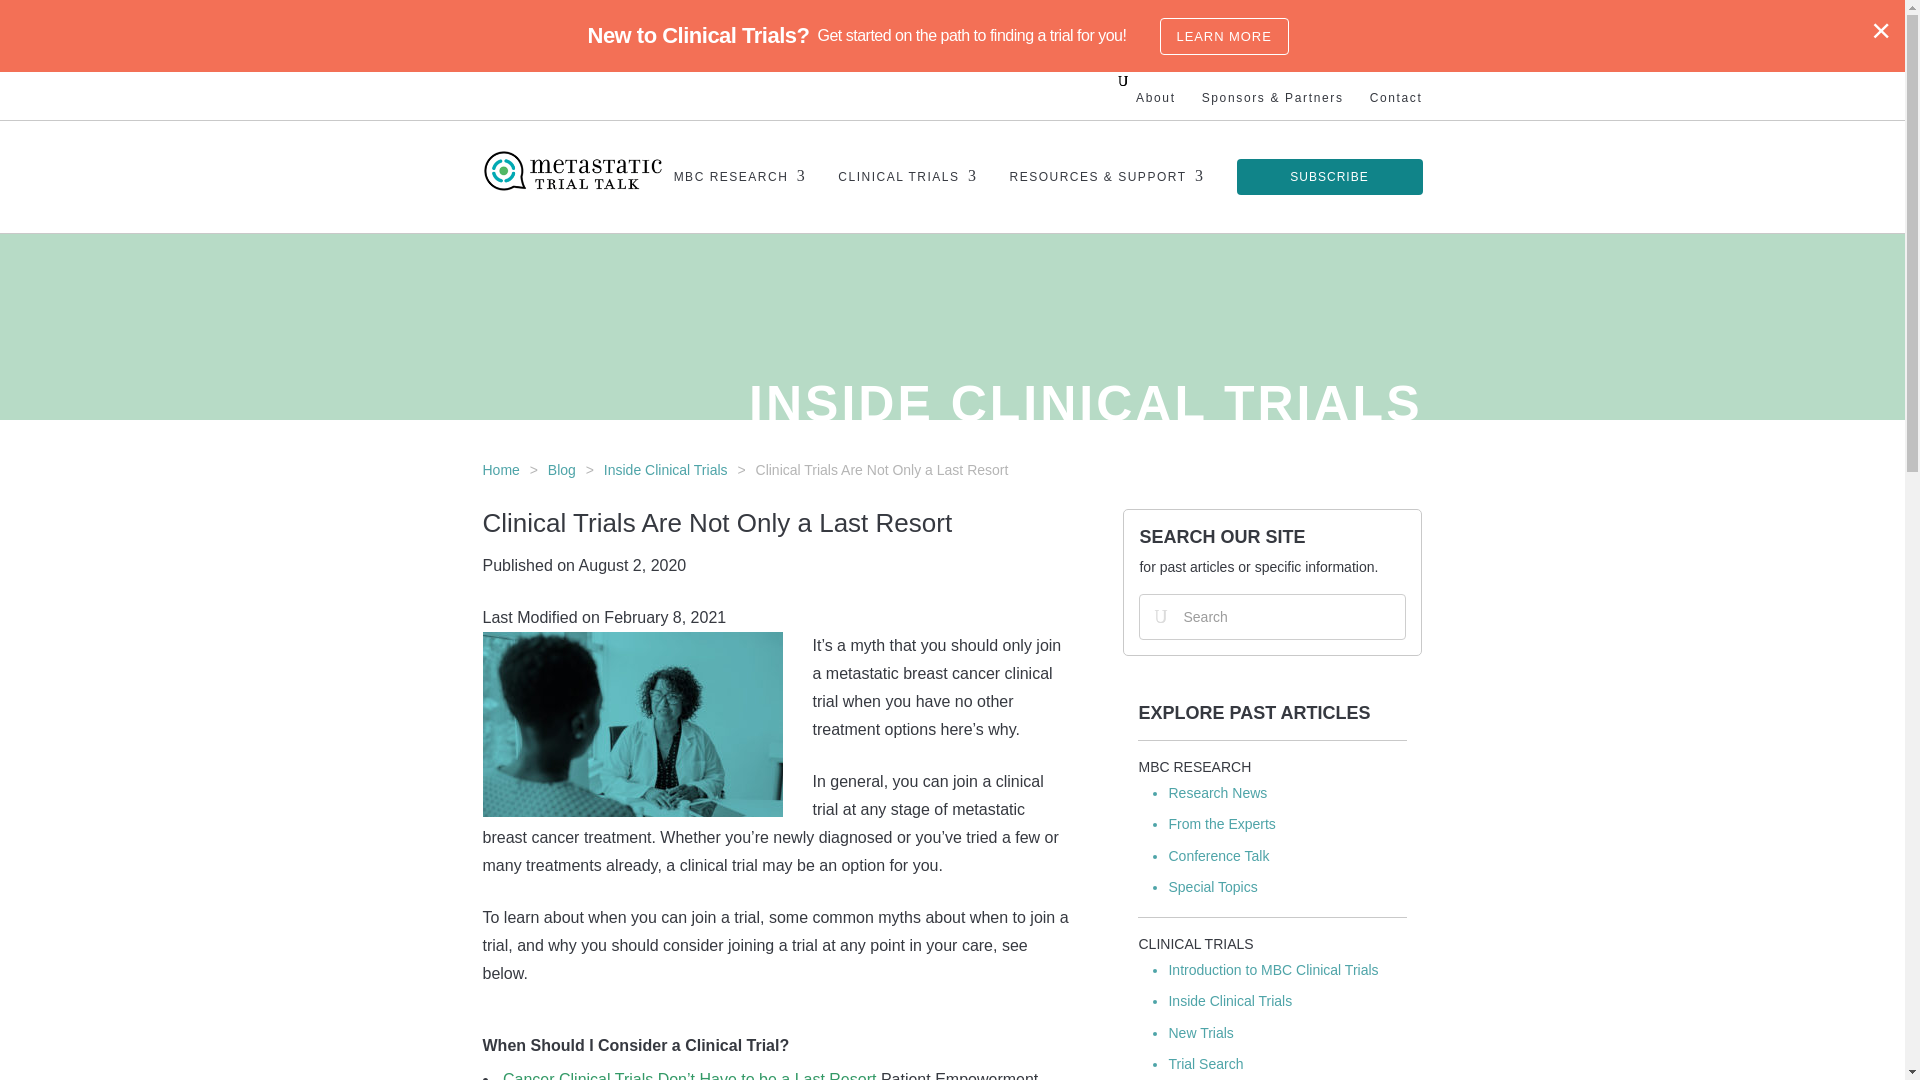  I want to click on Inside Clinical Trials, so click(666, 470).